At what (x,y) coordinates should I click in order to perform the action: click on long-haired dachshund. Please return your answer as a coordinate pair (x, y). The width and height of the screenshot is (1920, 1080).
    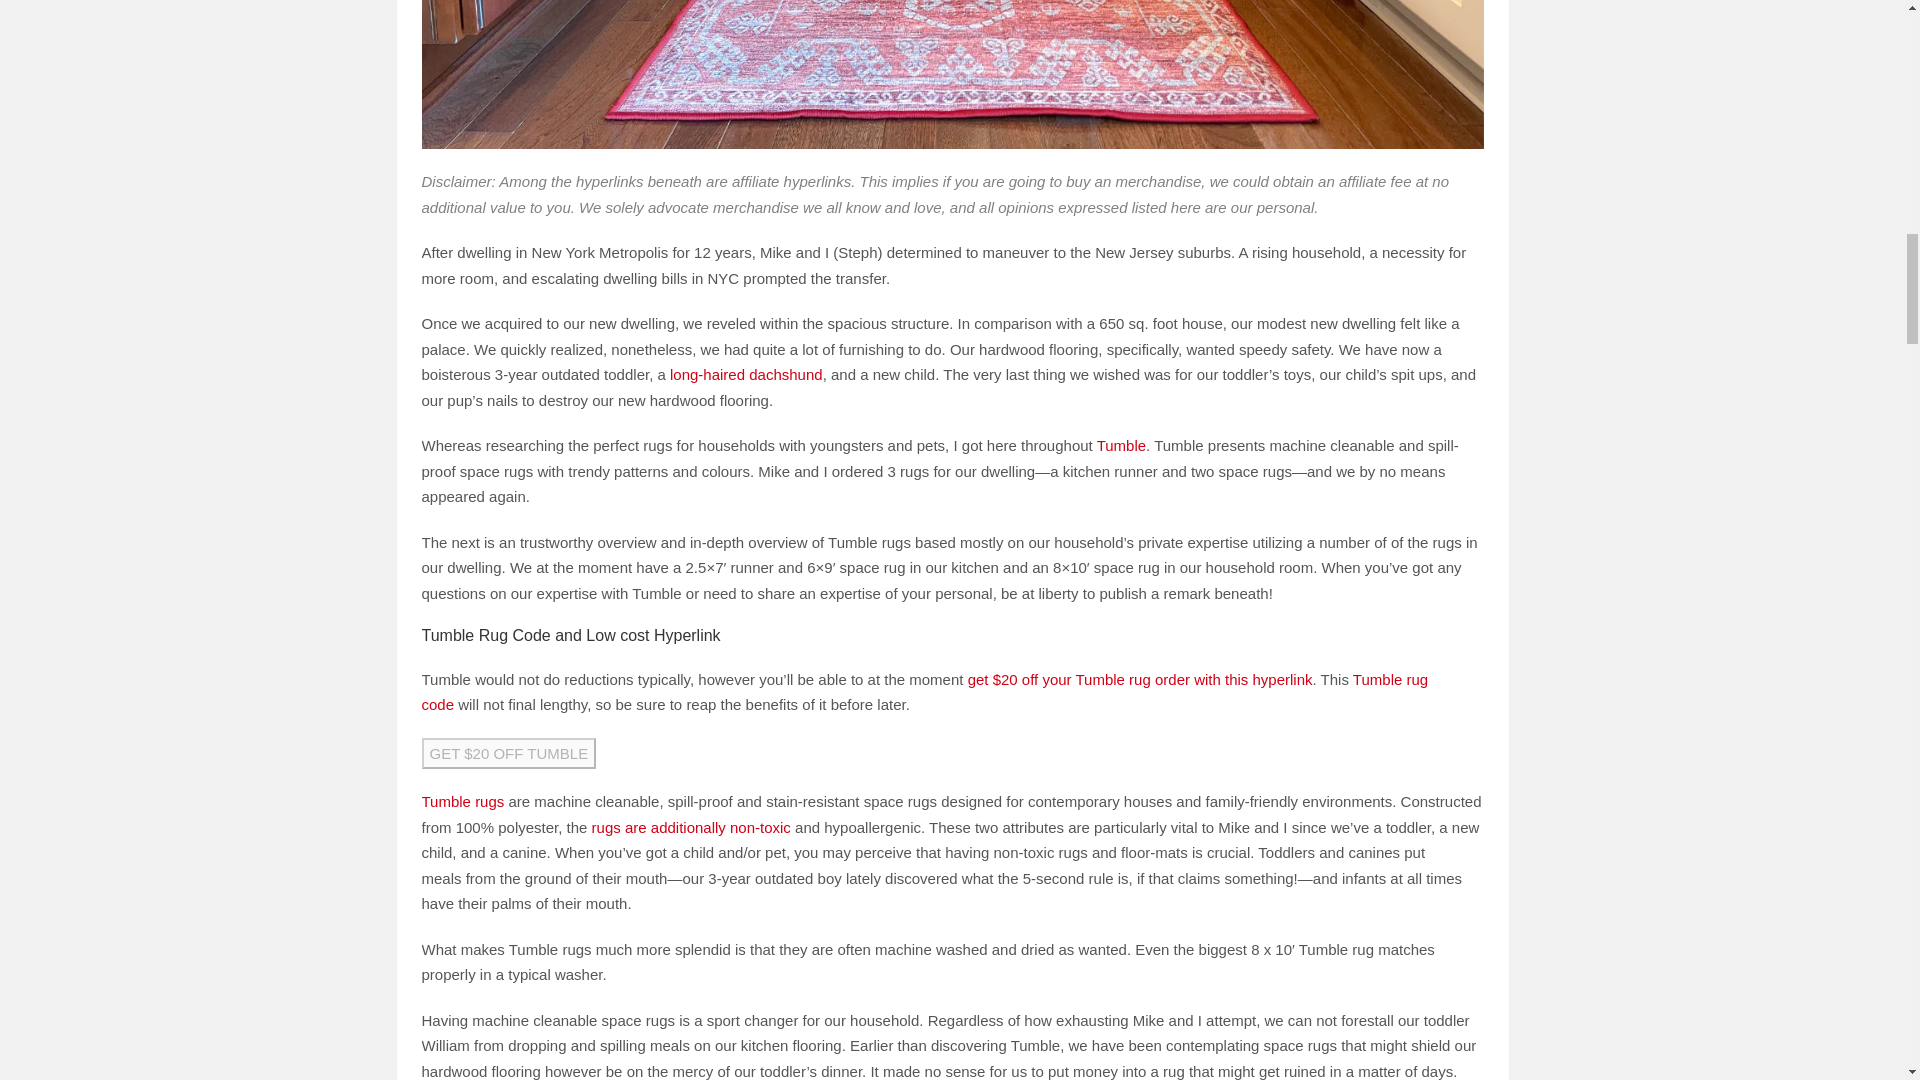
    Looking at the image, I should click on (746, 374).